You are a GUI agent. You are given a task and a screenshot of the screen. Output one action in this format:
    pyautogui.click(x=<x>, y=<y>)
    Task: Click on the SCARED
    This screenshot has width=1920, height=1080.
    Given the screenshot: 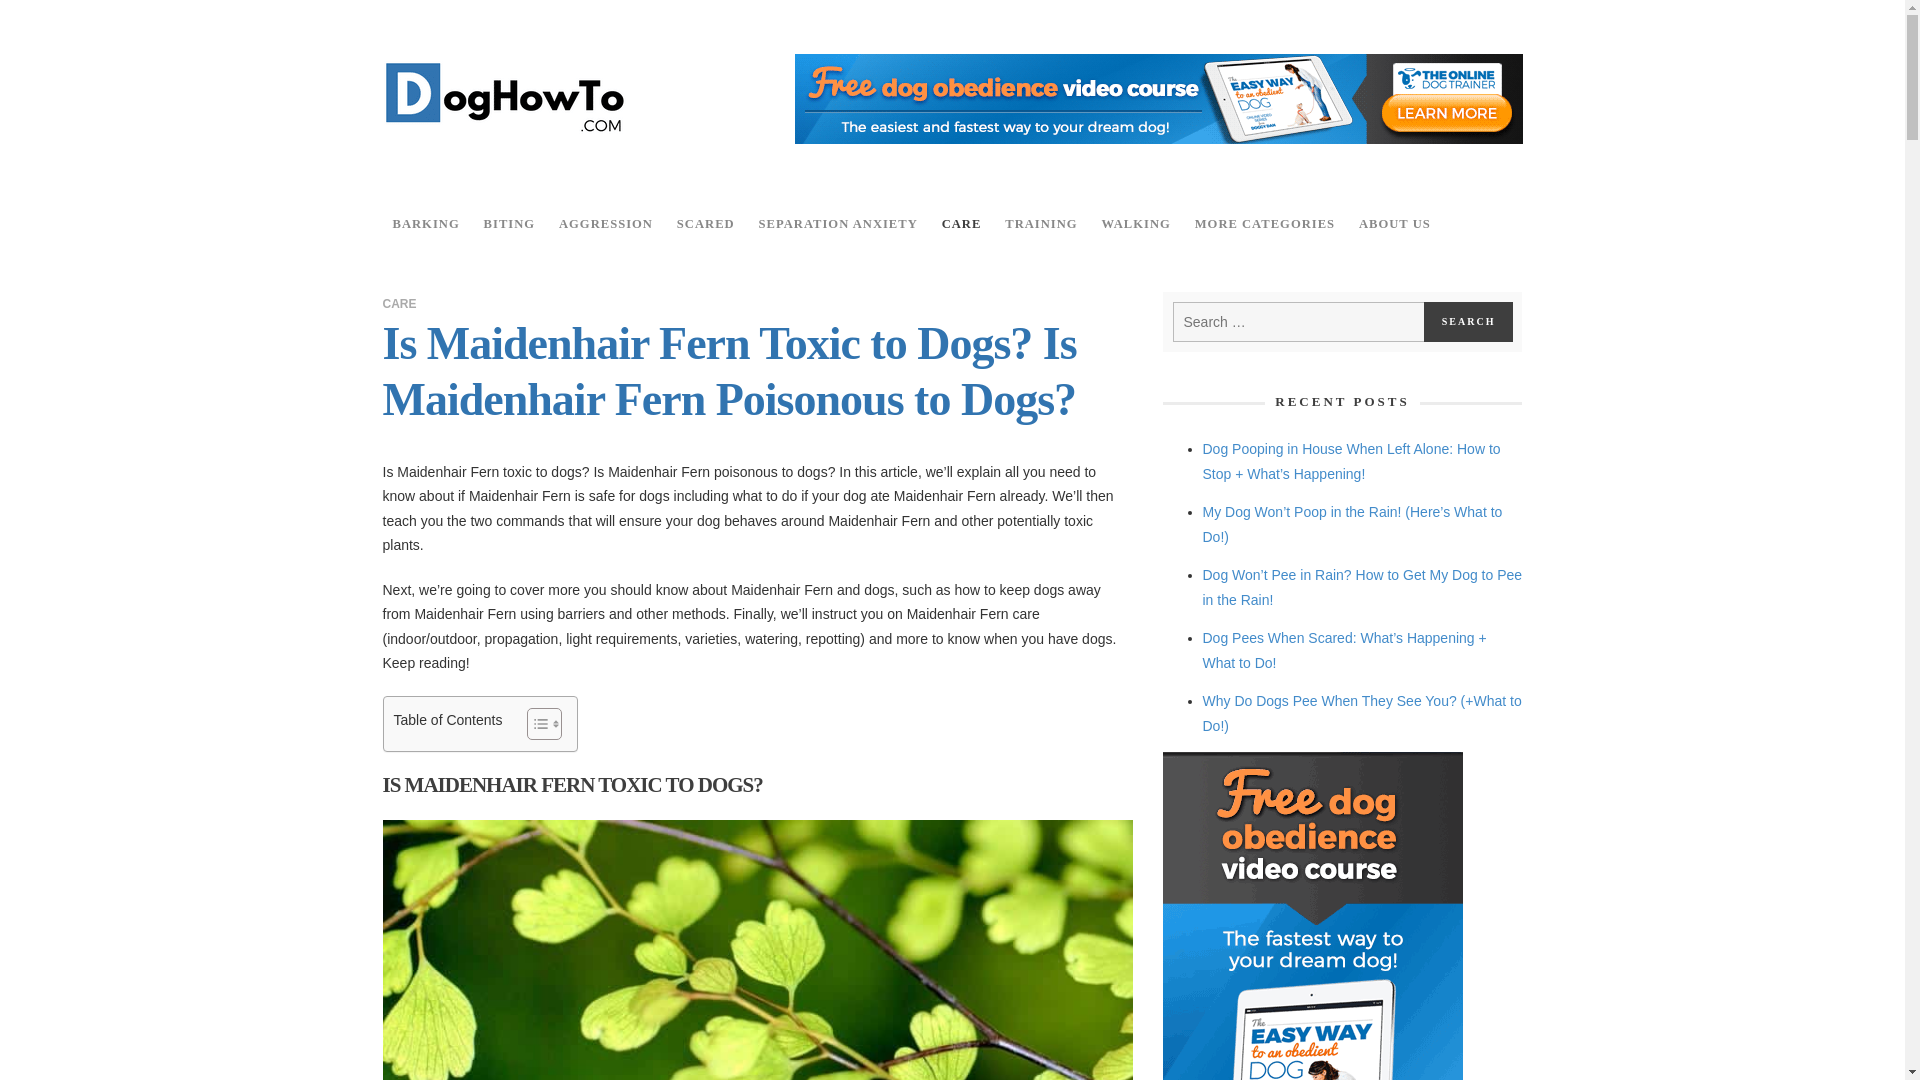 What is the action you would take?
    pyautogui.click(x=705, y=224)
    